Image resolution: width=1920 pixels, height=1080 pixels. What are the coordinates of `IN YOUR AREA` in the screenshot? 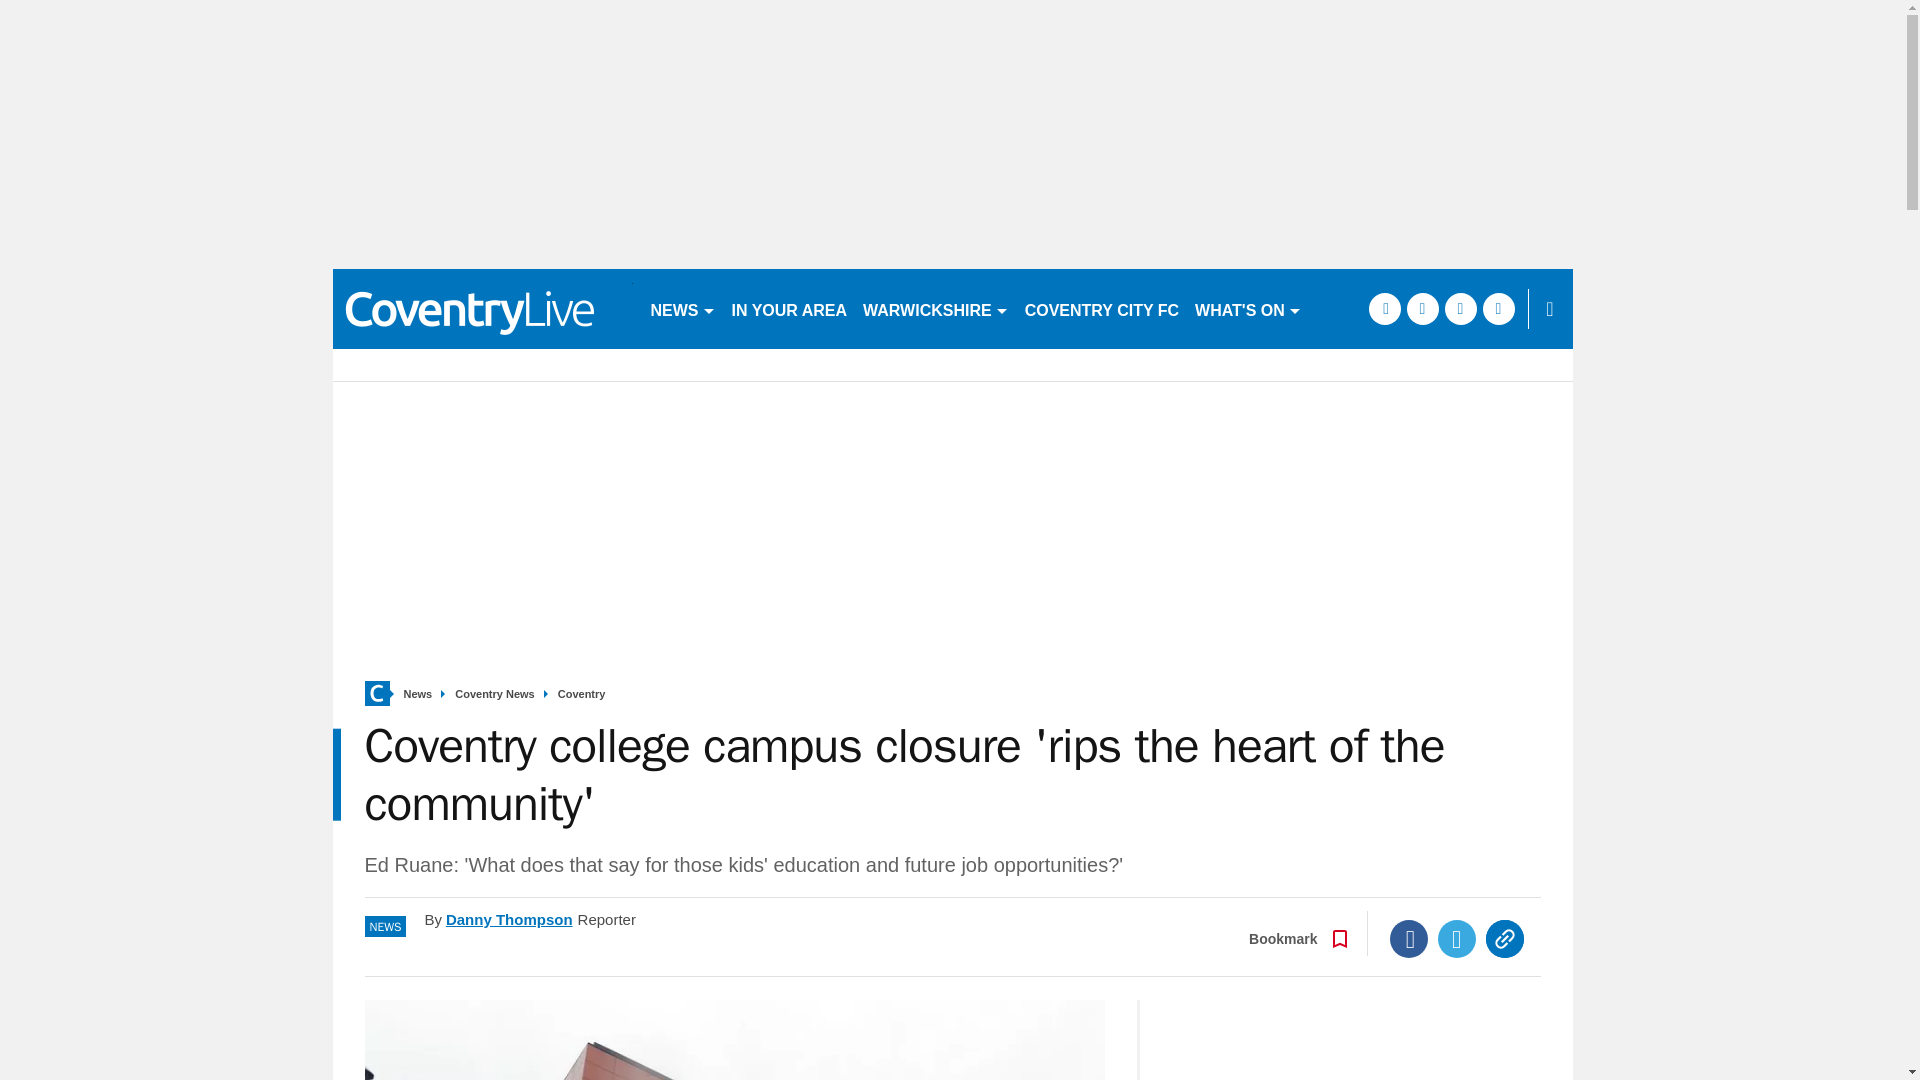 It's located at (790, 308).